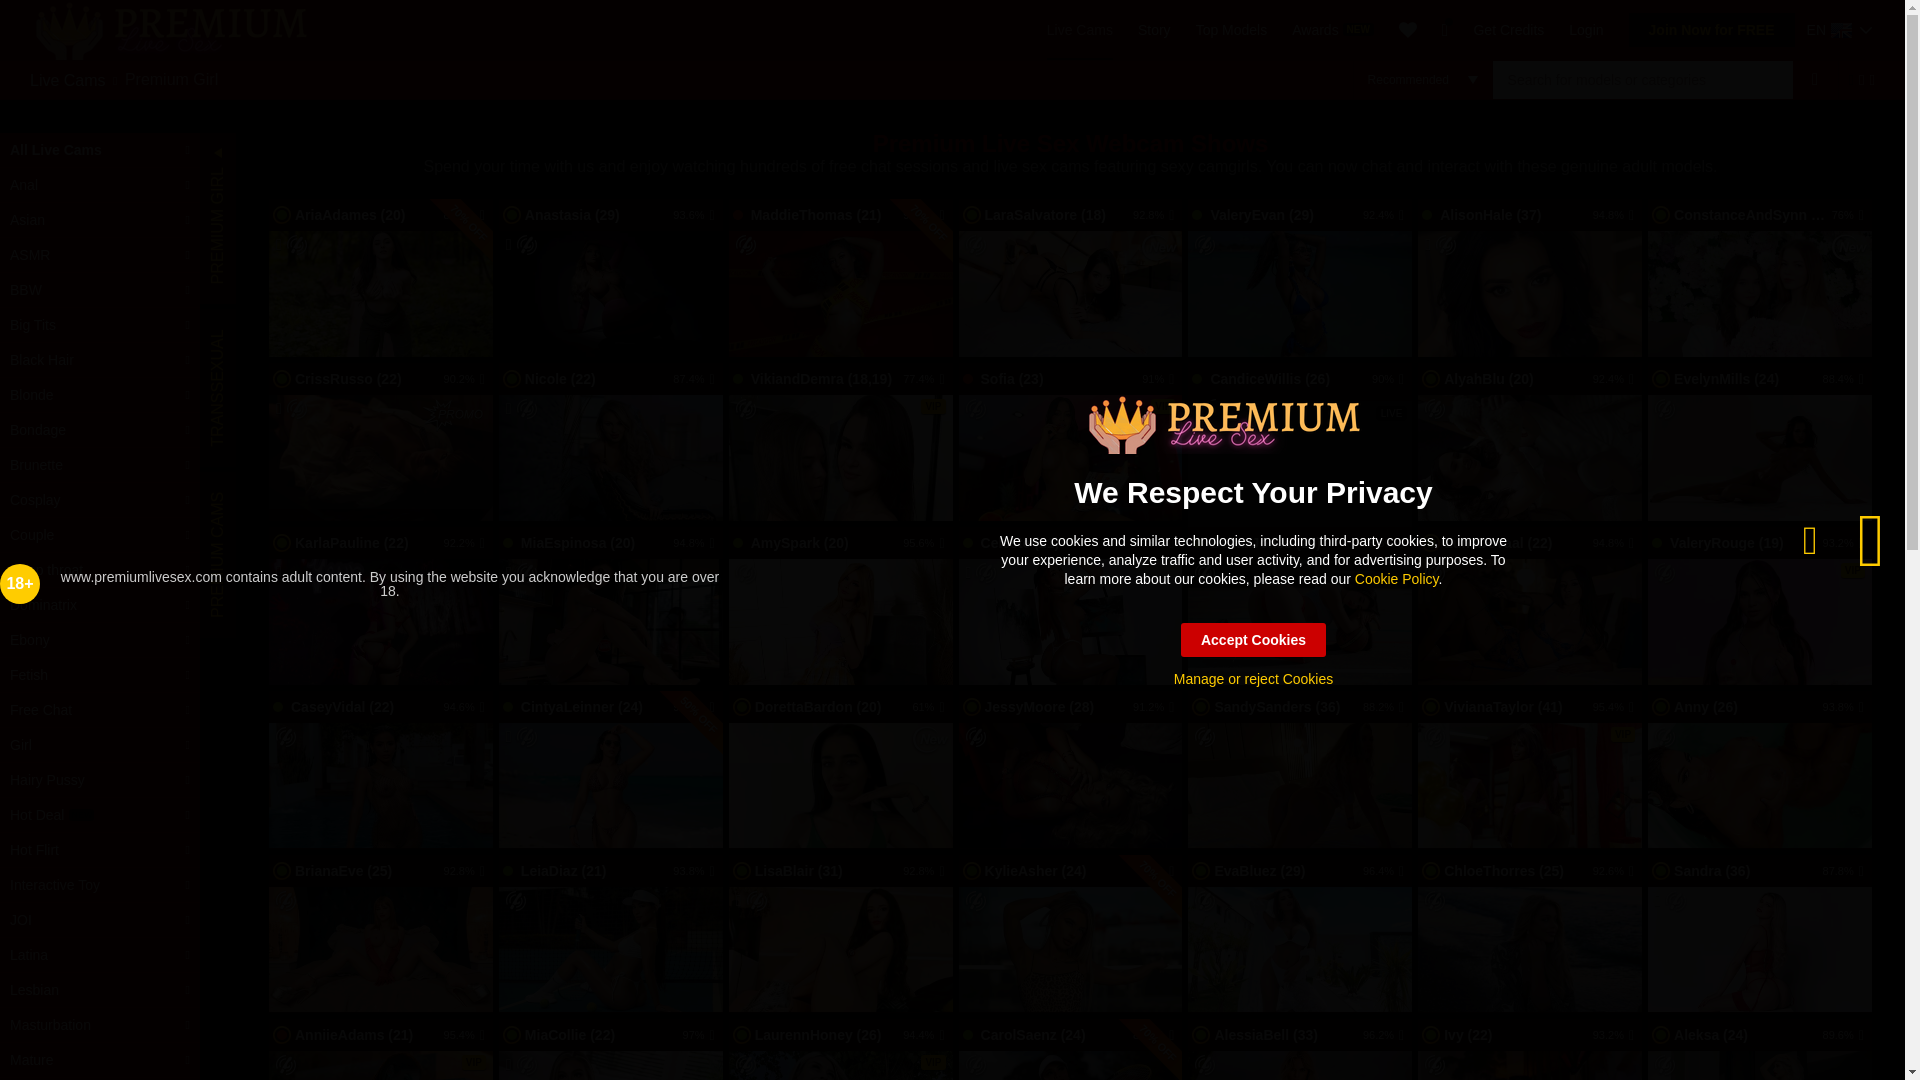 The image size is (1920, 1080). Describe the element at coordinates (279, 244) in the screenshot. I see `Mobile Live` at that location.